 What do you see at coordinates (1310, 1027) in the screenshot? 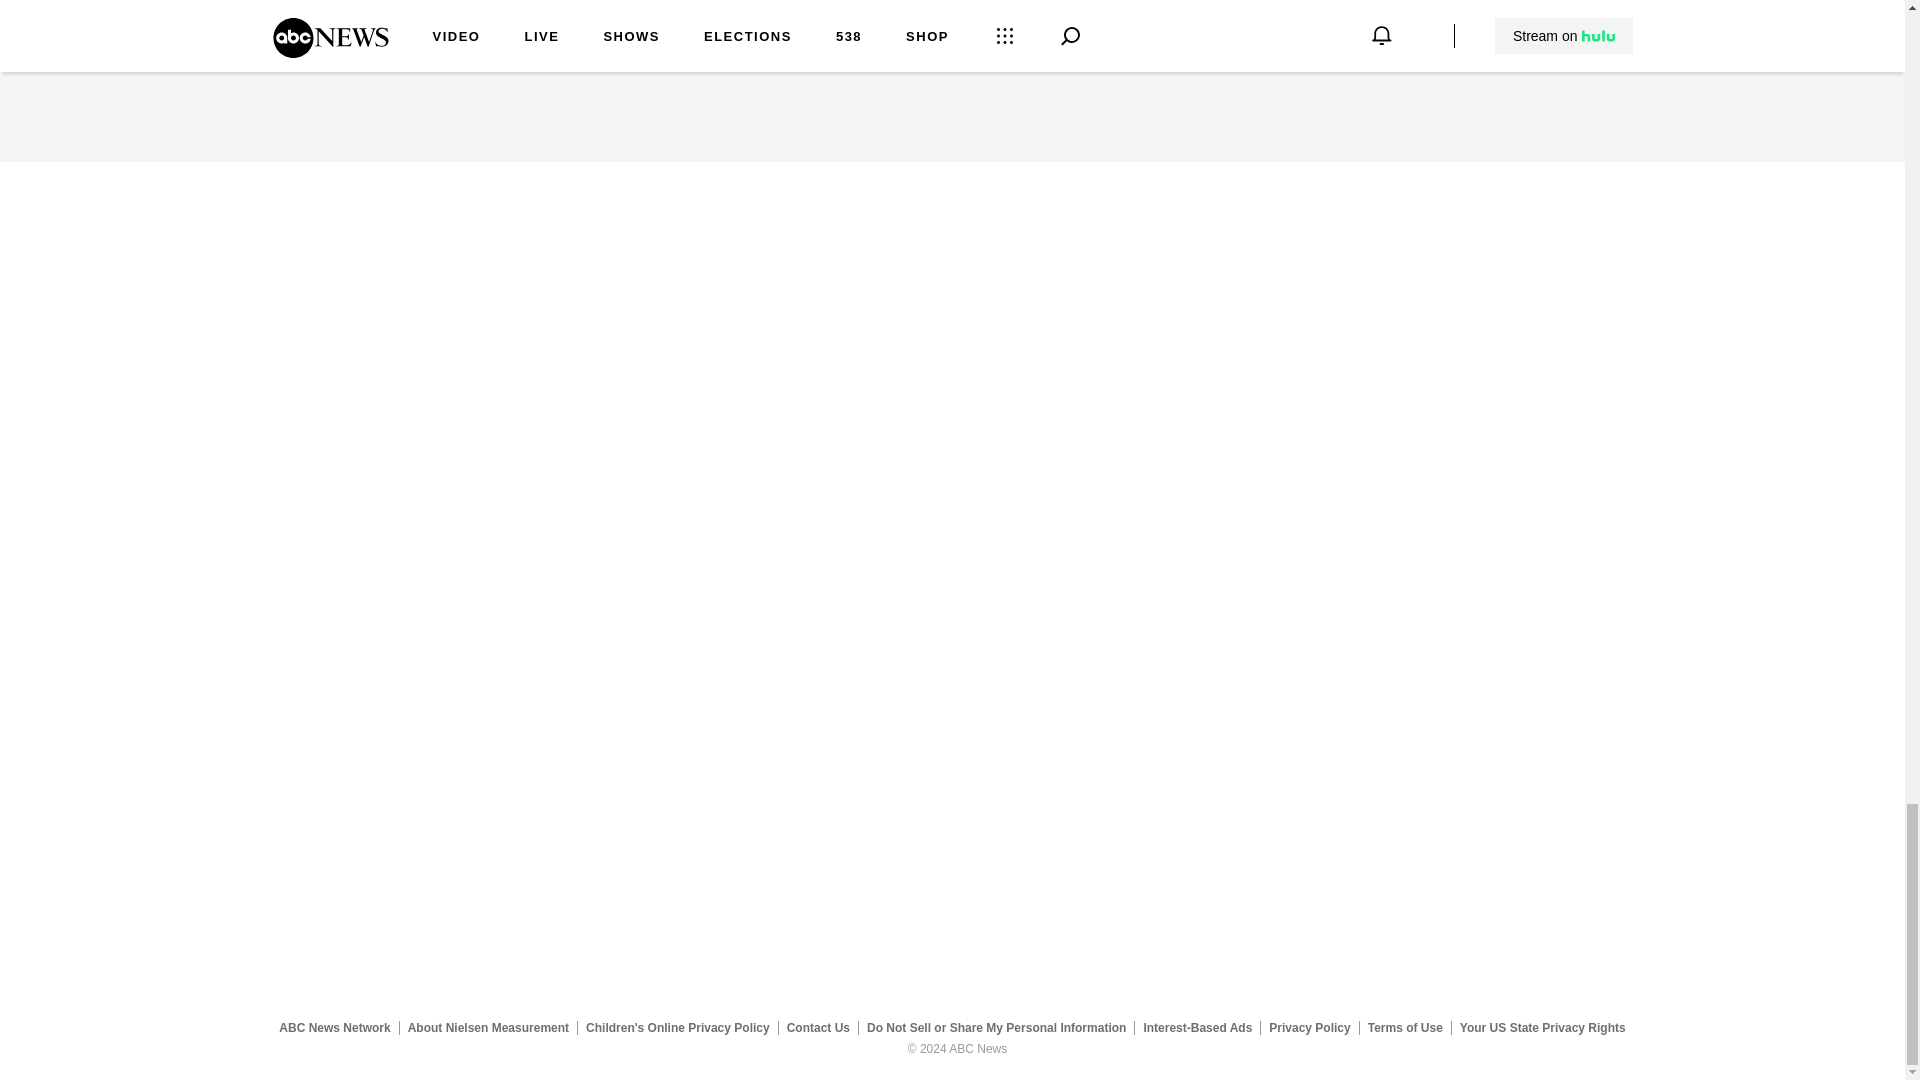
I see `Privacy Policy` at bounding box center [1310, 1027].